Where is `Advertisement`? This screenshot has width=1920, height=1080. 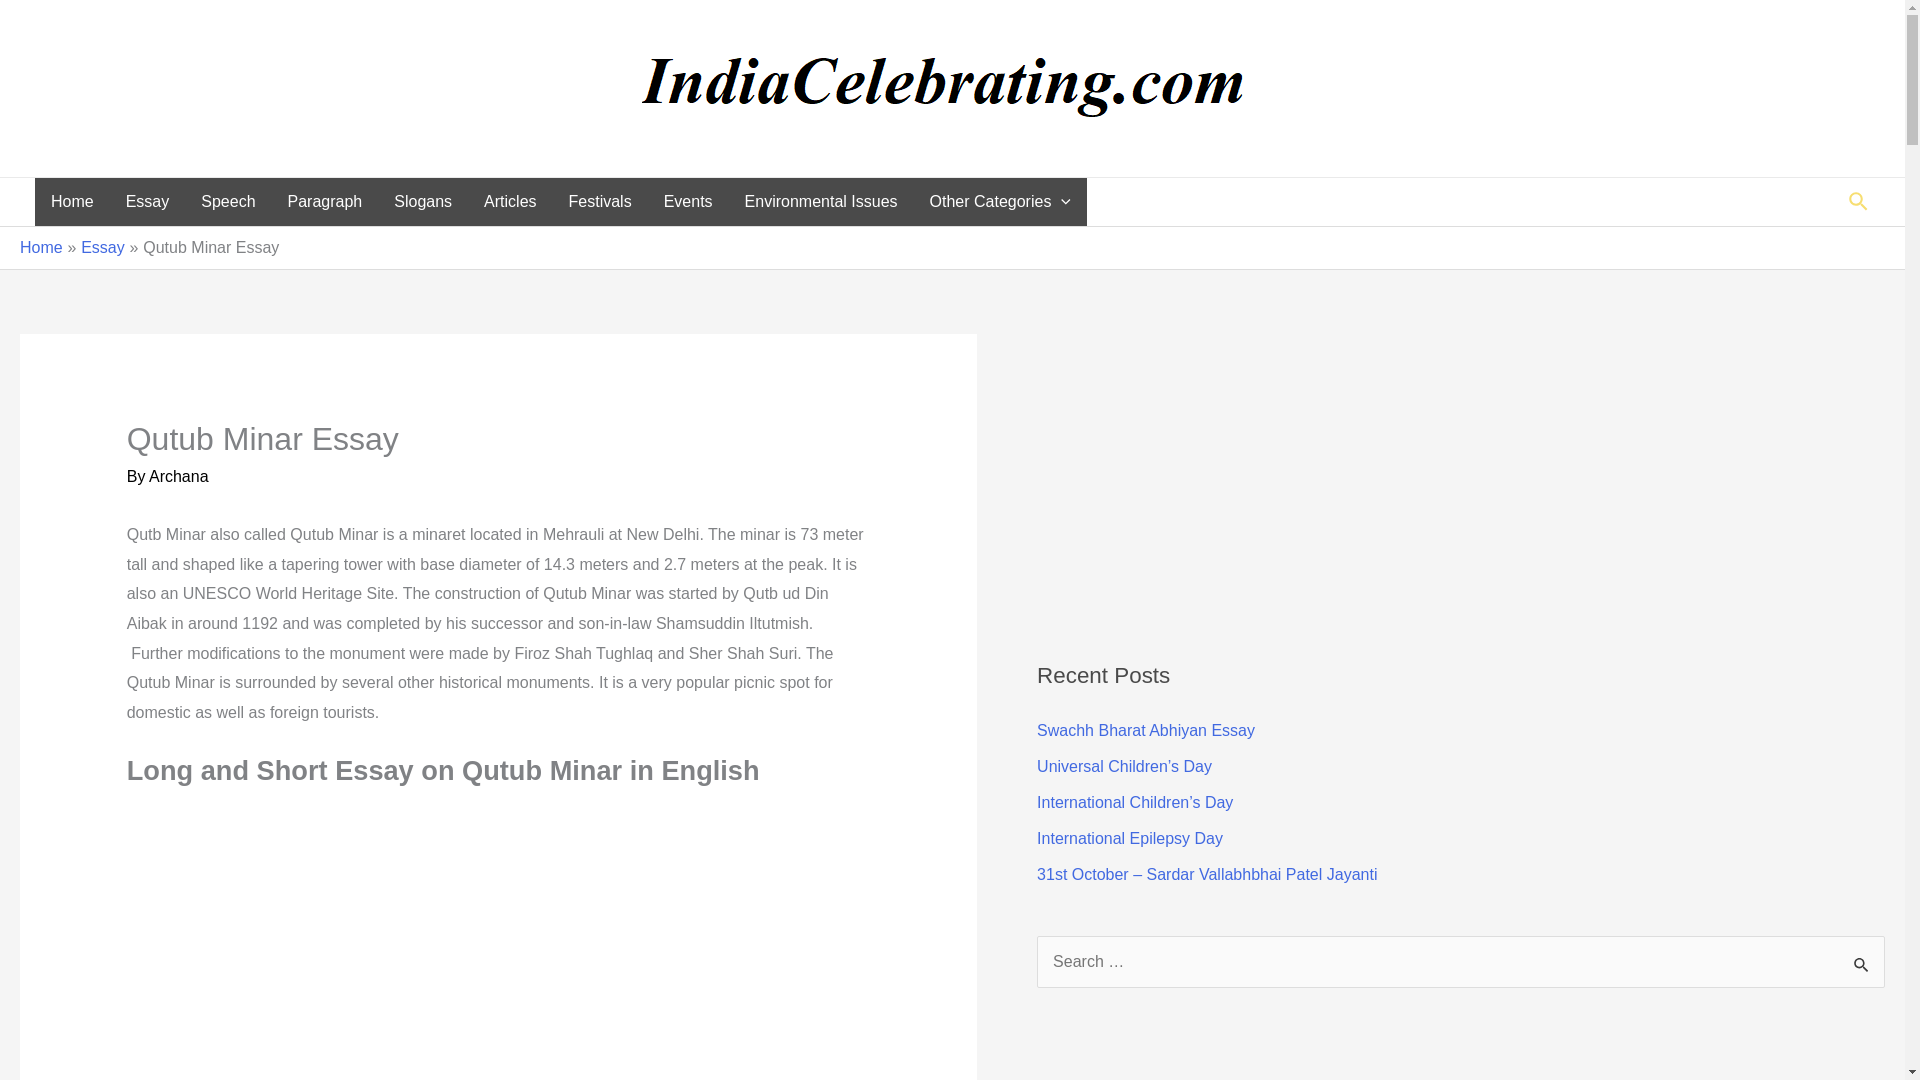
Advertisement is located at coordinates (1224, 474).